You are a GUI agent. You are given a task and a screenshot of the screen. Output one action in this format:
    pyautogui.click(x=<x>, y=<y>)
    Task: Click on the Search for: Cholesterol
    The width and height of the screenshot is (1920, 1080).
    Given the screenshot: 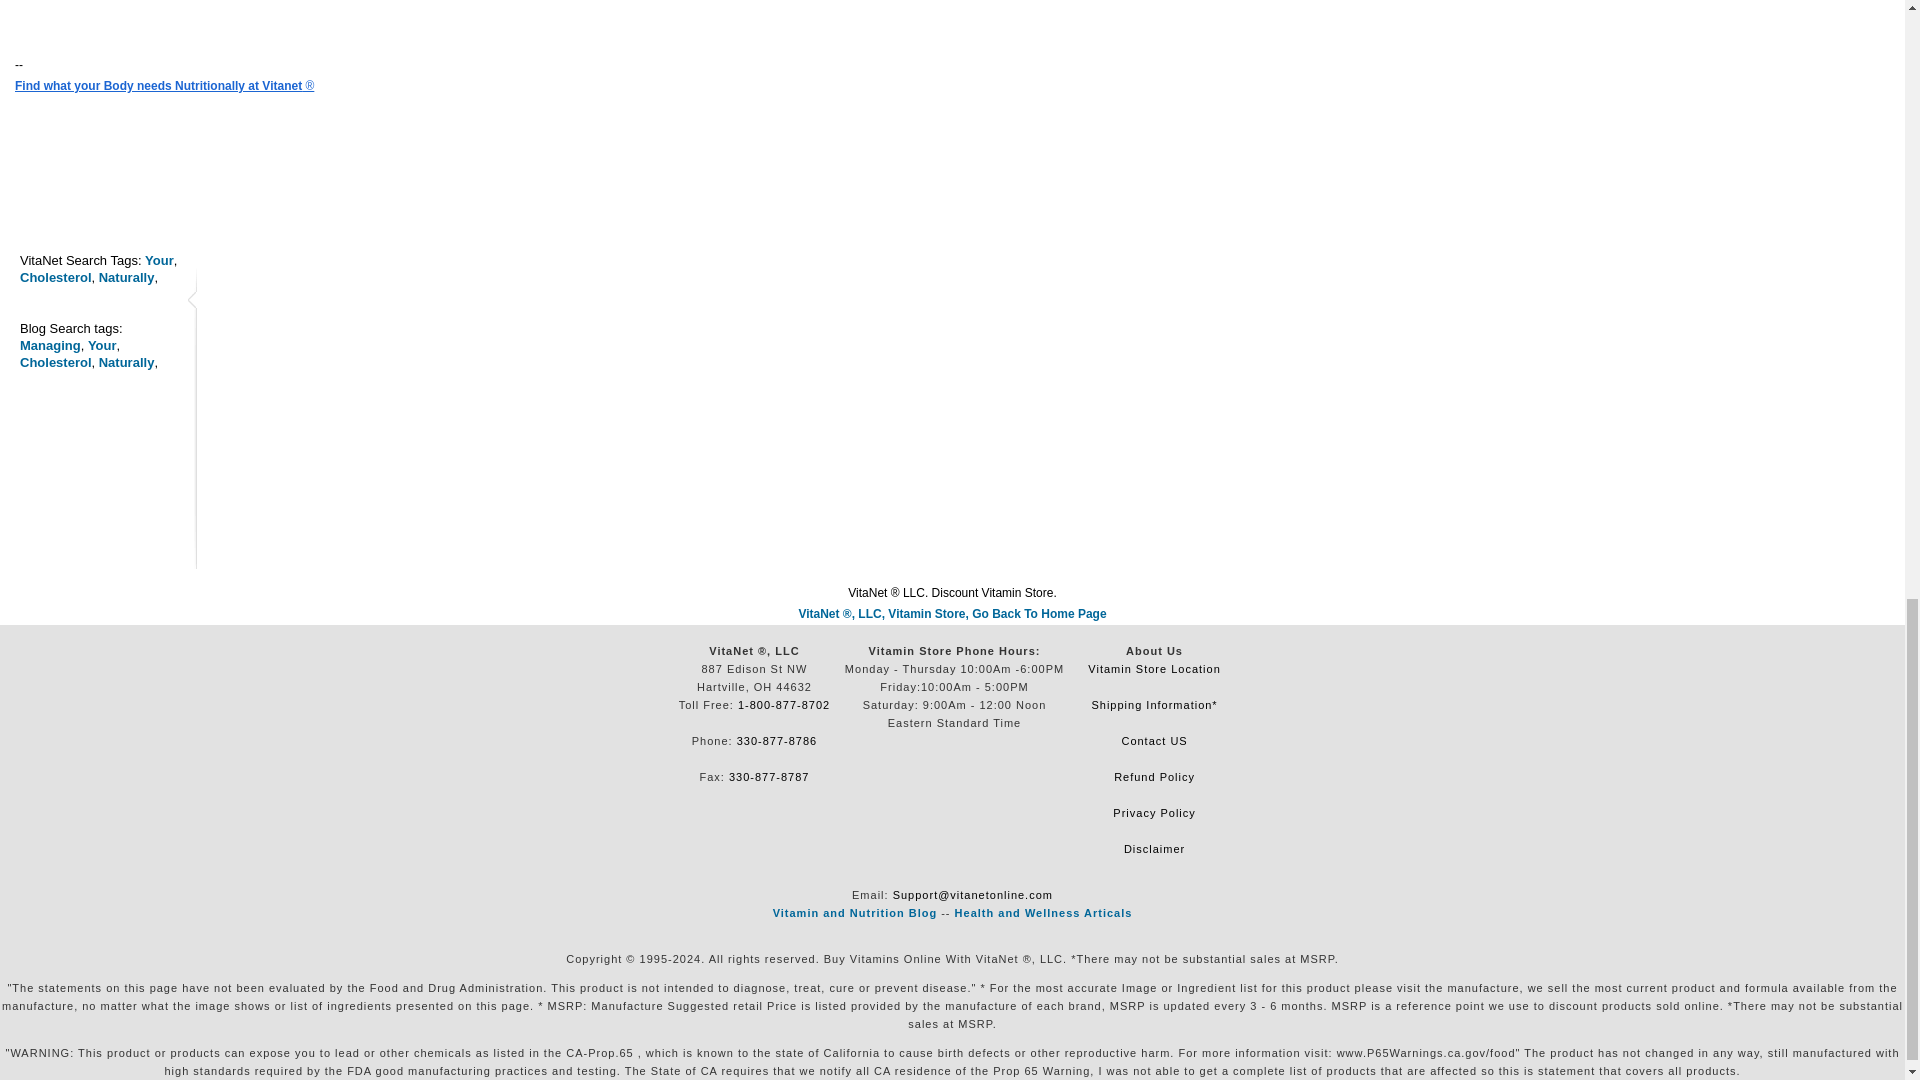 What is the action you would take?
    pyautogui.click(x=56, y=278)
    